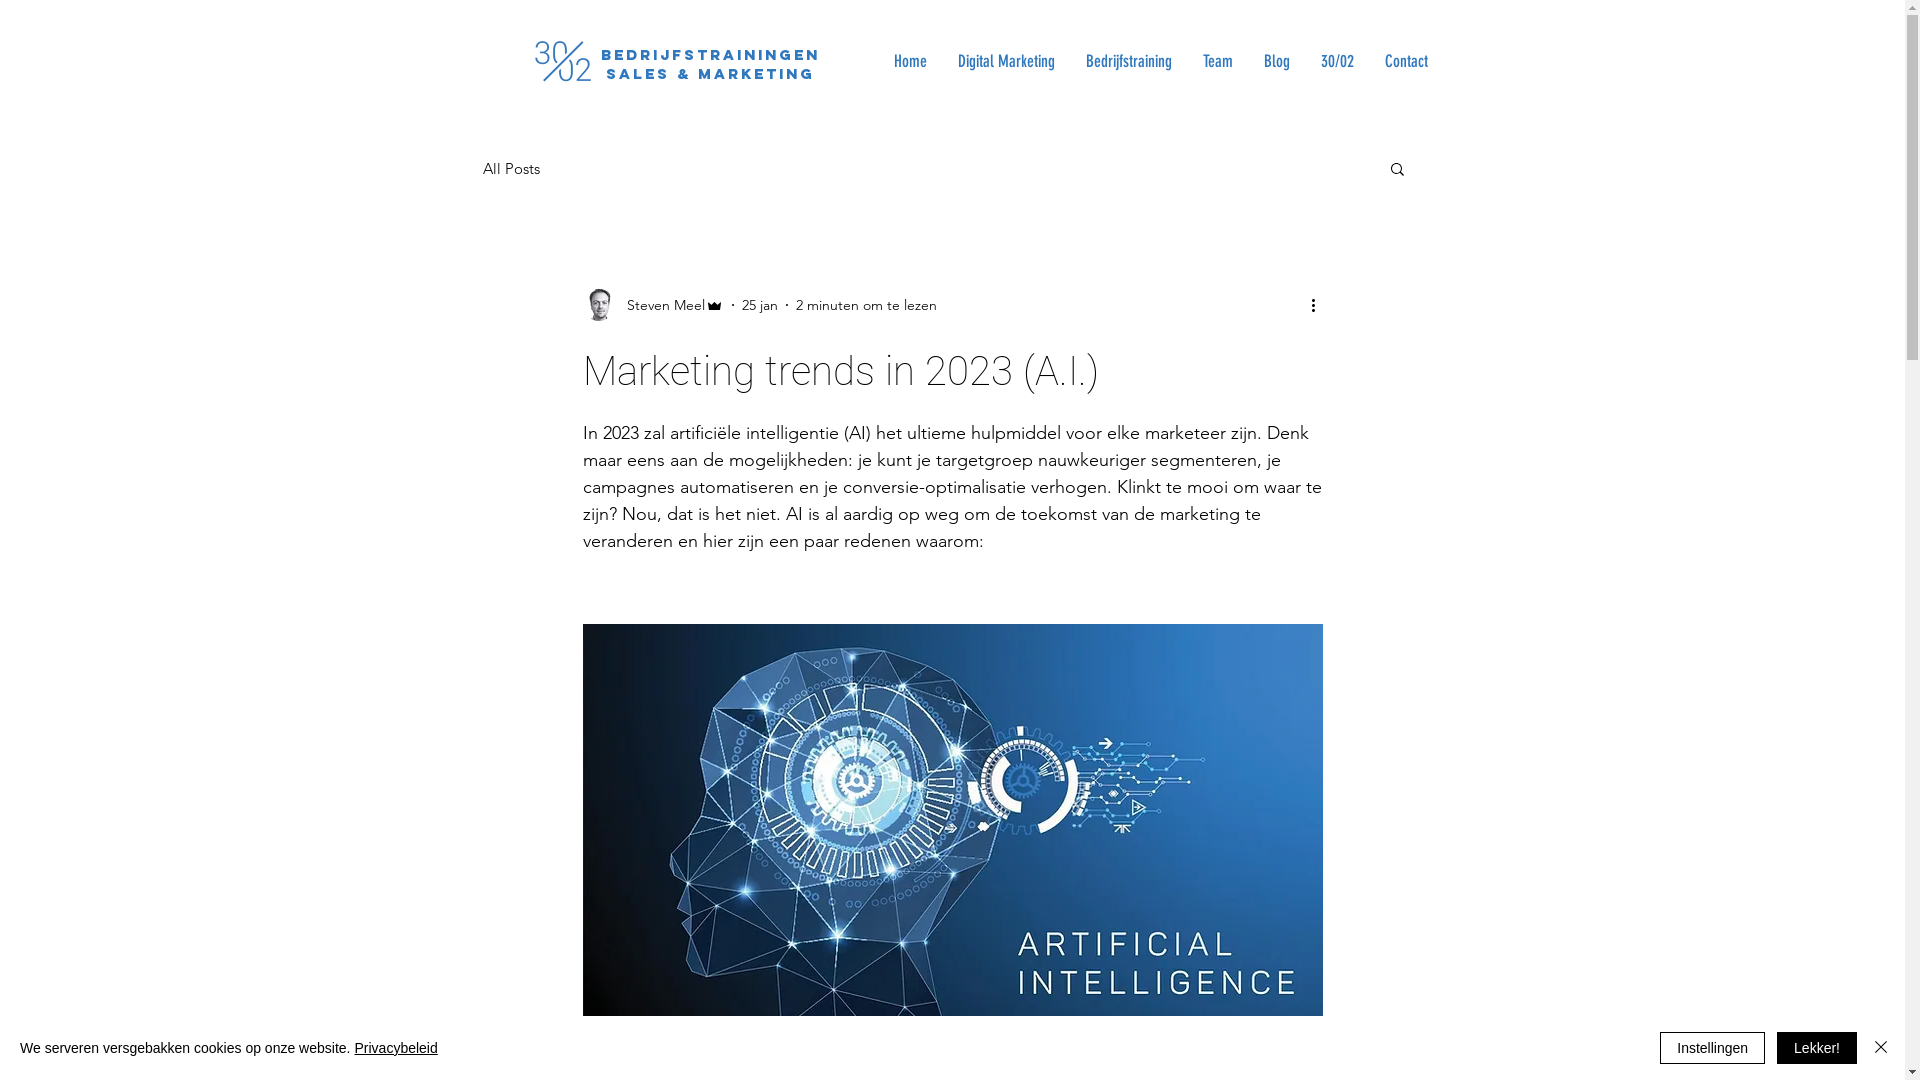 Image resolution: width=1920 pixels, height=1080 pixels. Describe the element at coordinates (1006, 61) in the screenshot. I see `Digital Marketing` at that location.